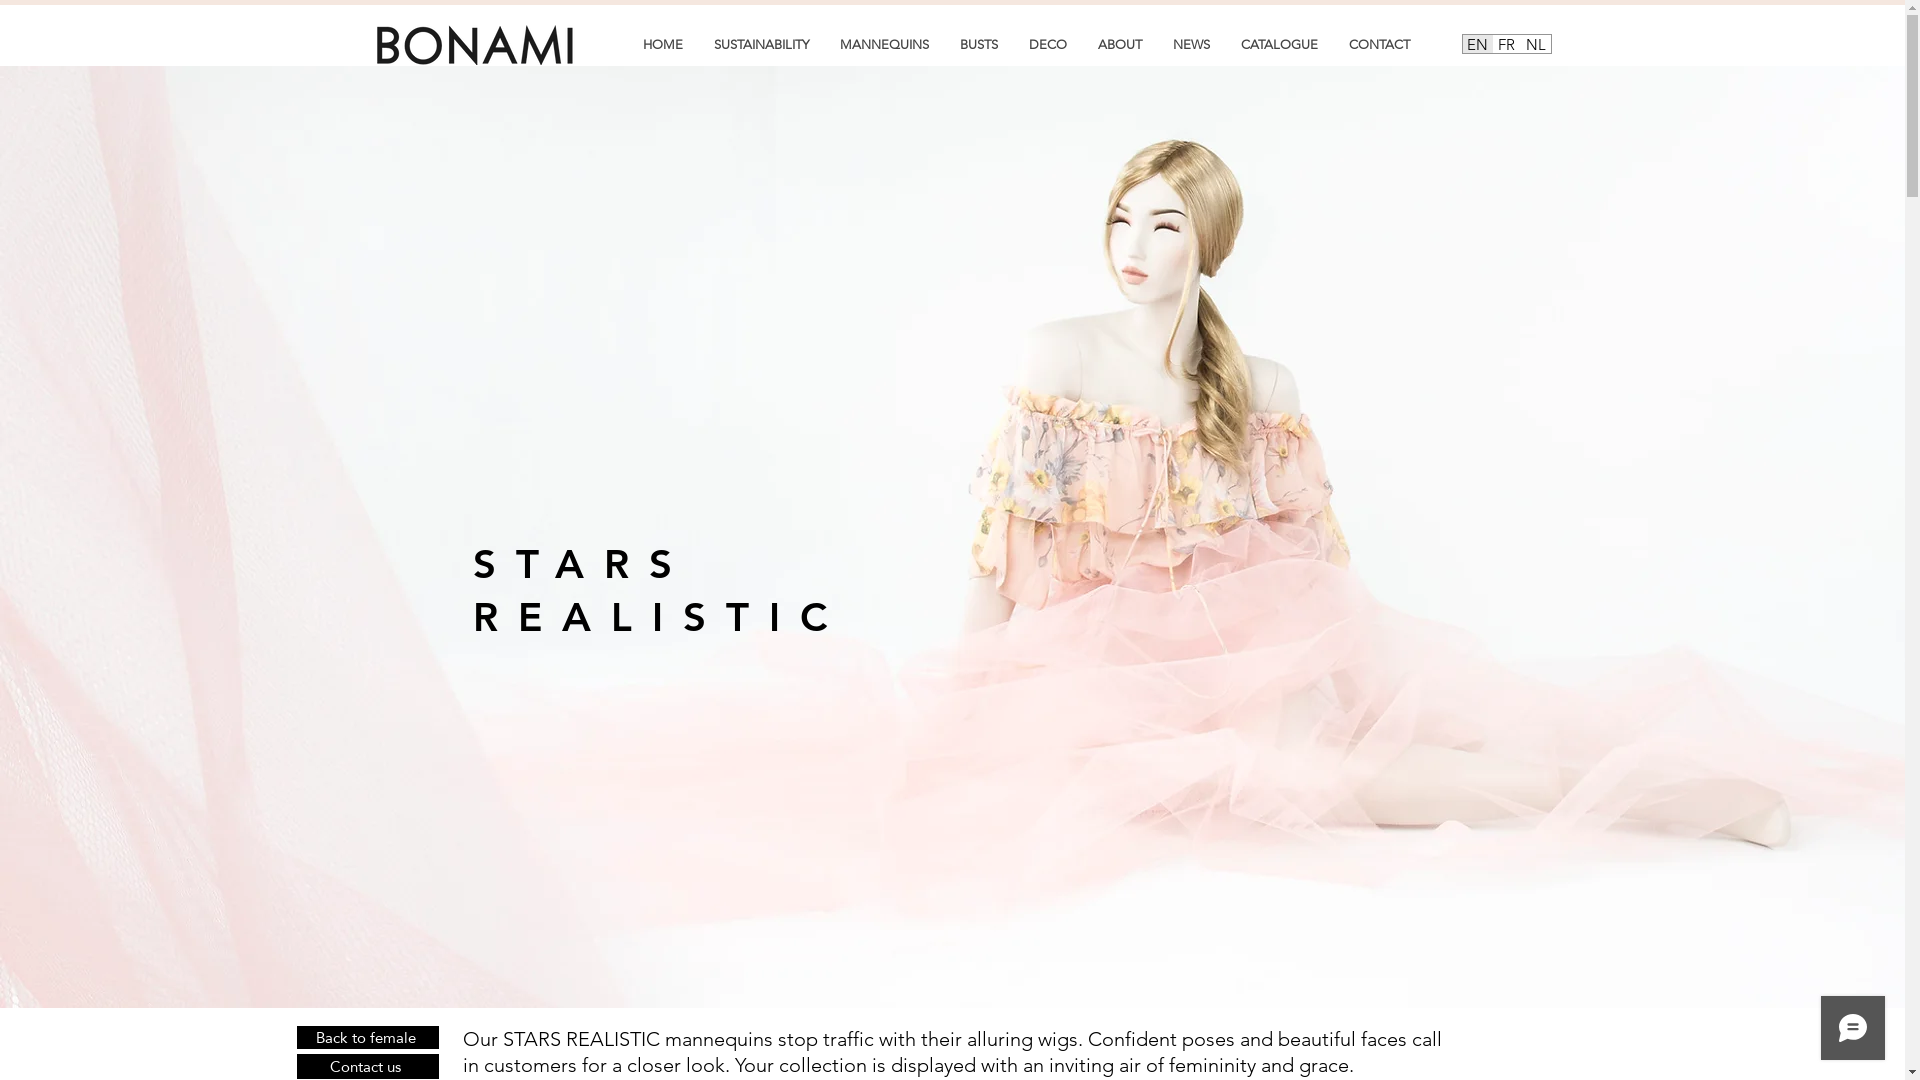 Image resolution: width=1920 pixels, height=1080 pixels. Describe the element at coordinates (367, 1066) in the screenshot. I see `Contact us` at that location.